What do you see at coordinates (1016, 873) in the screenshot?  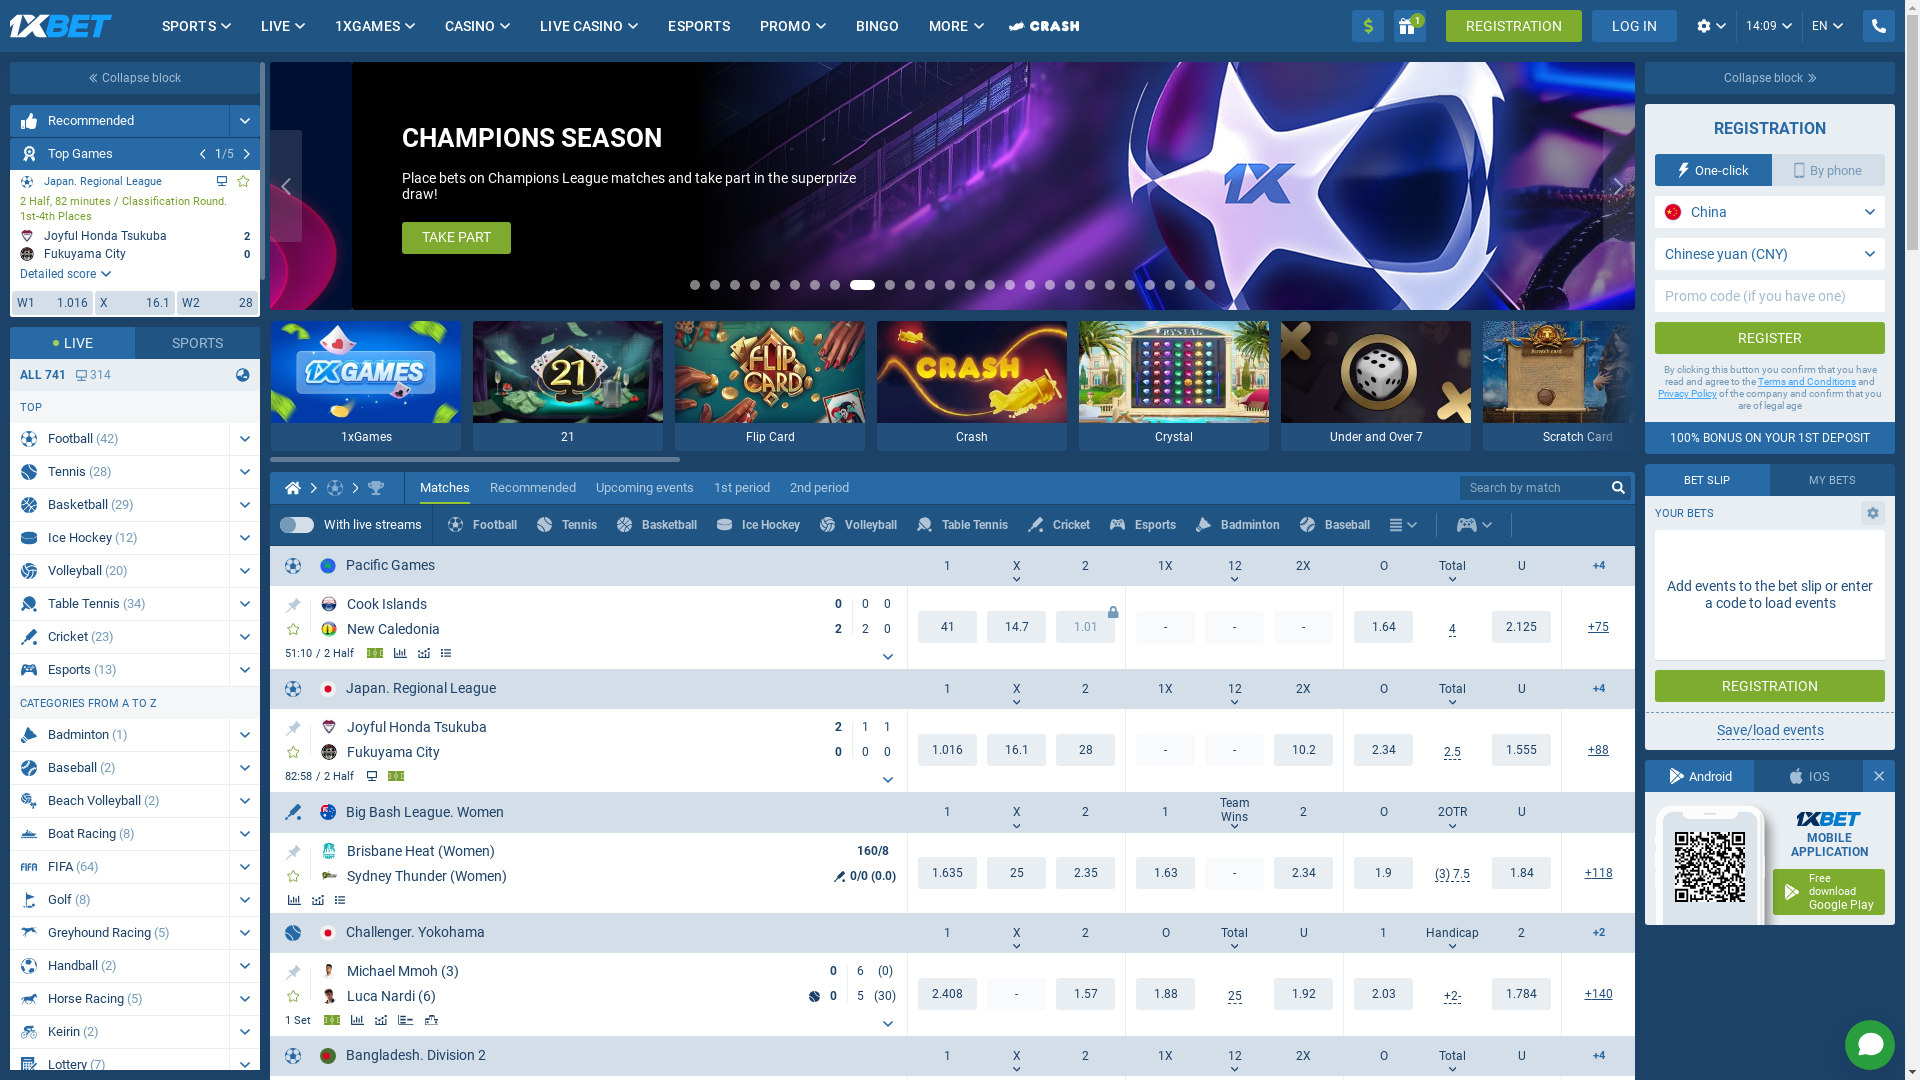 I see `25` at bounding box center [1016, 873].